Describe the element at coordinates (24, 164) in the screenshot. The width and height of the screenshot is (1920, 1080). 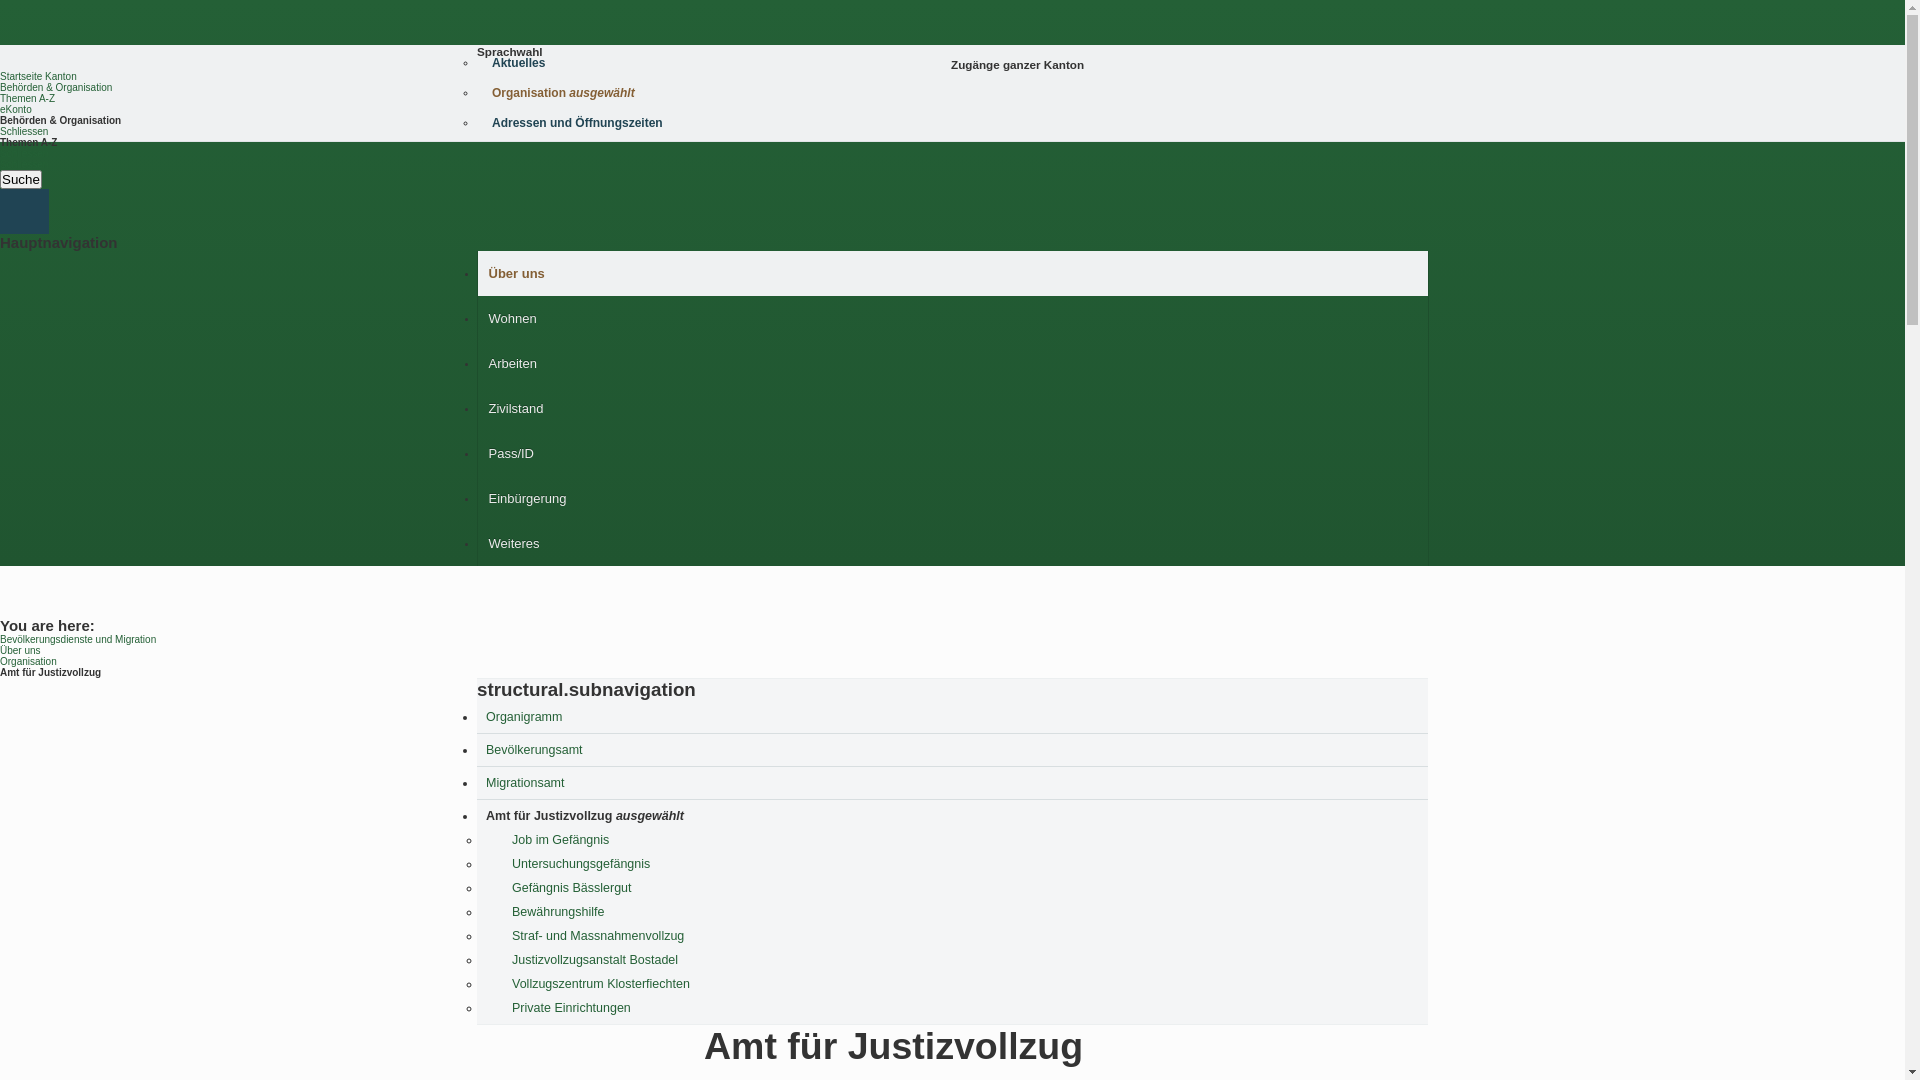
I see `Schliessen` at that location.